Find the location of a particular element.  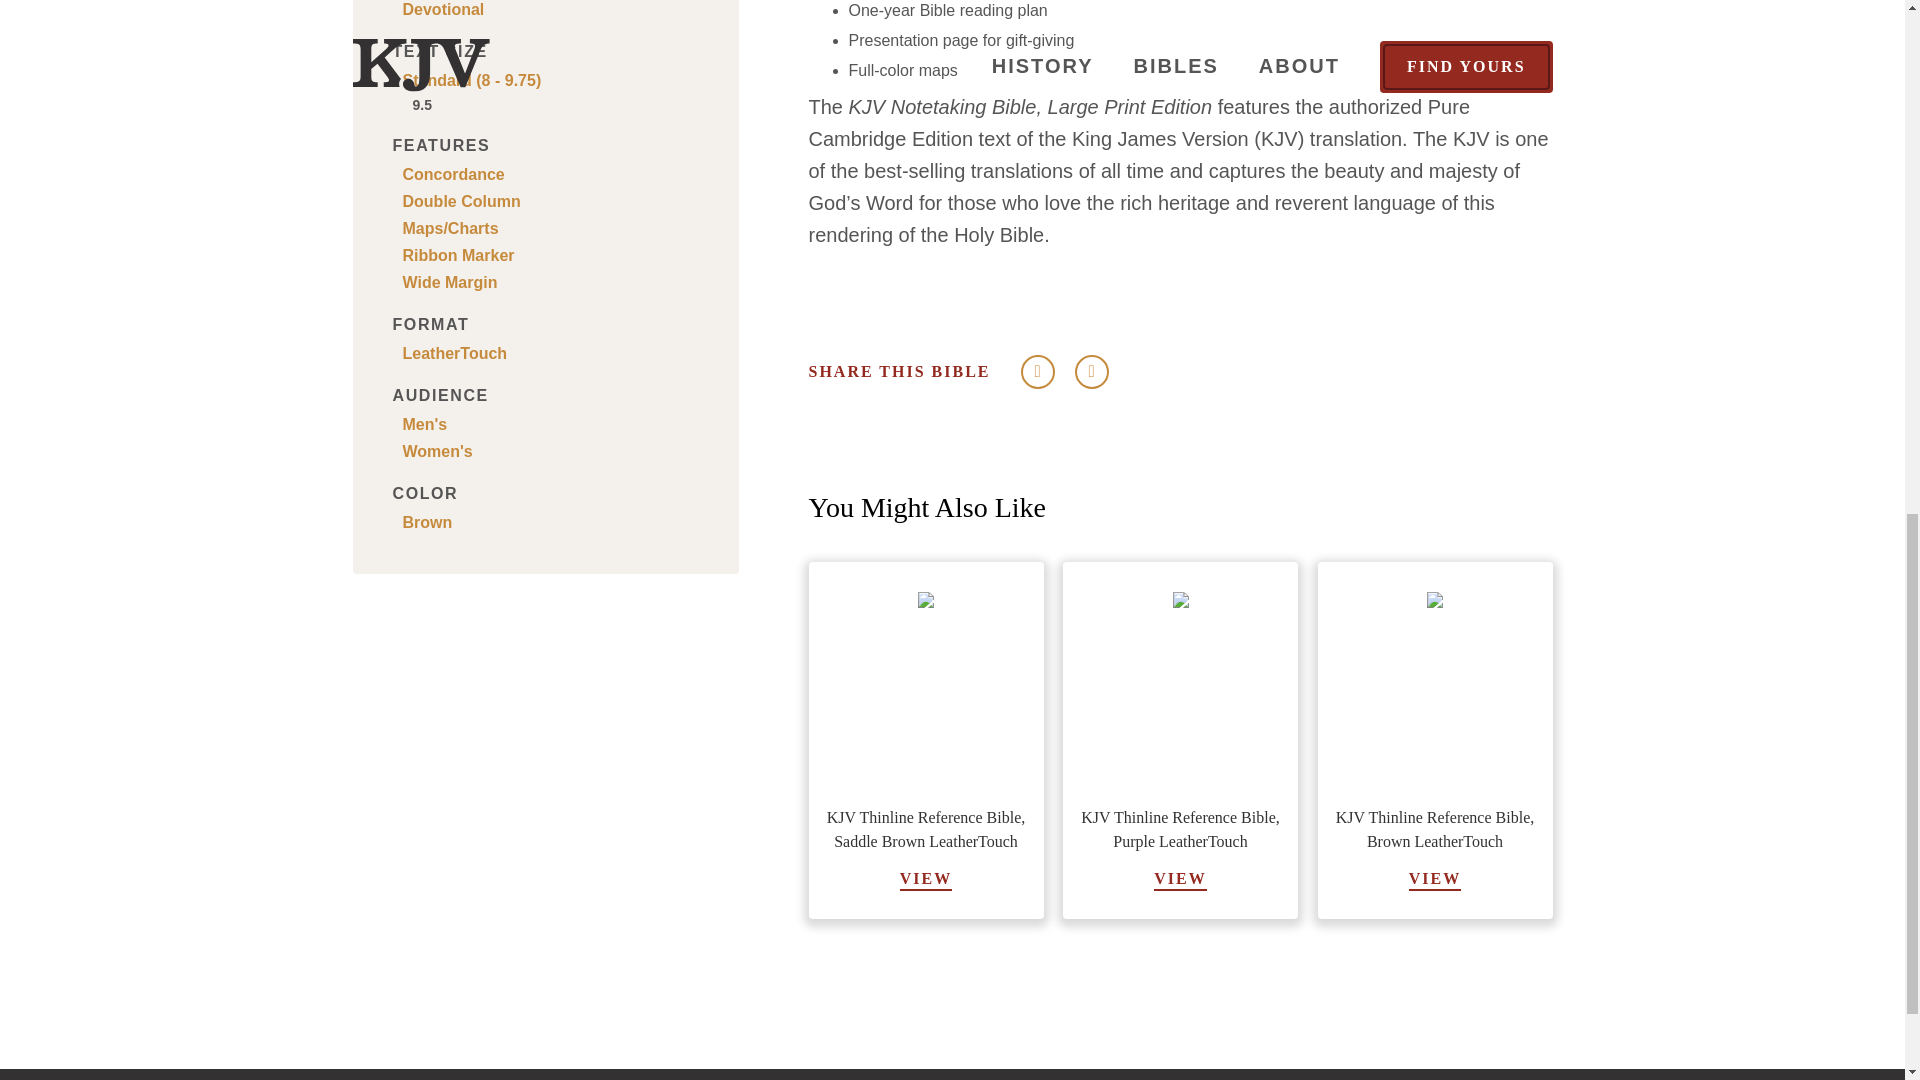

Devotional is located at coordinates (550, 10).